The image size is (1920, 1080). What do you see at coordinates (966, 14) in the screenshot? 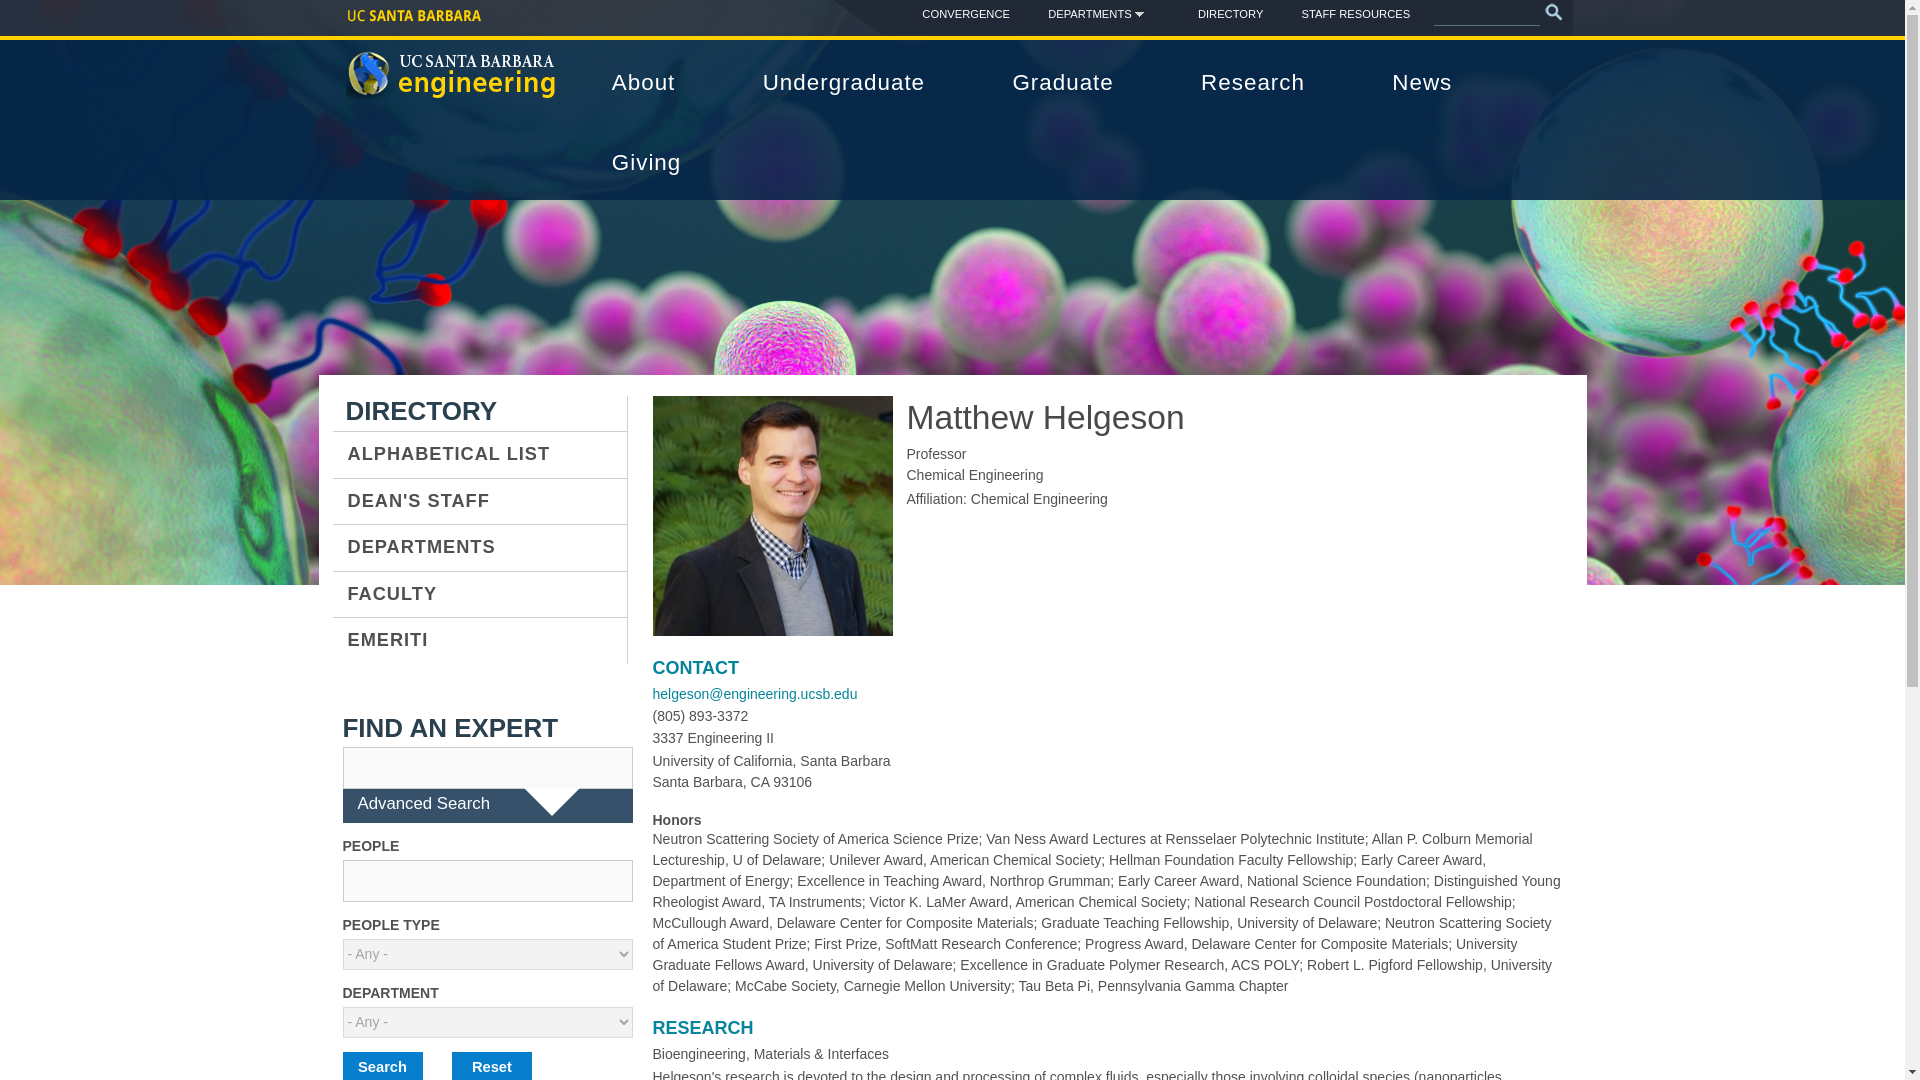
I see `CONVERGENCE` at bounding box center [966, 14].